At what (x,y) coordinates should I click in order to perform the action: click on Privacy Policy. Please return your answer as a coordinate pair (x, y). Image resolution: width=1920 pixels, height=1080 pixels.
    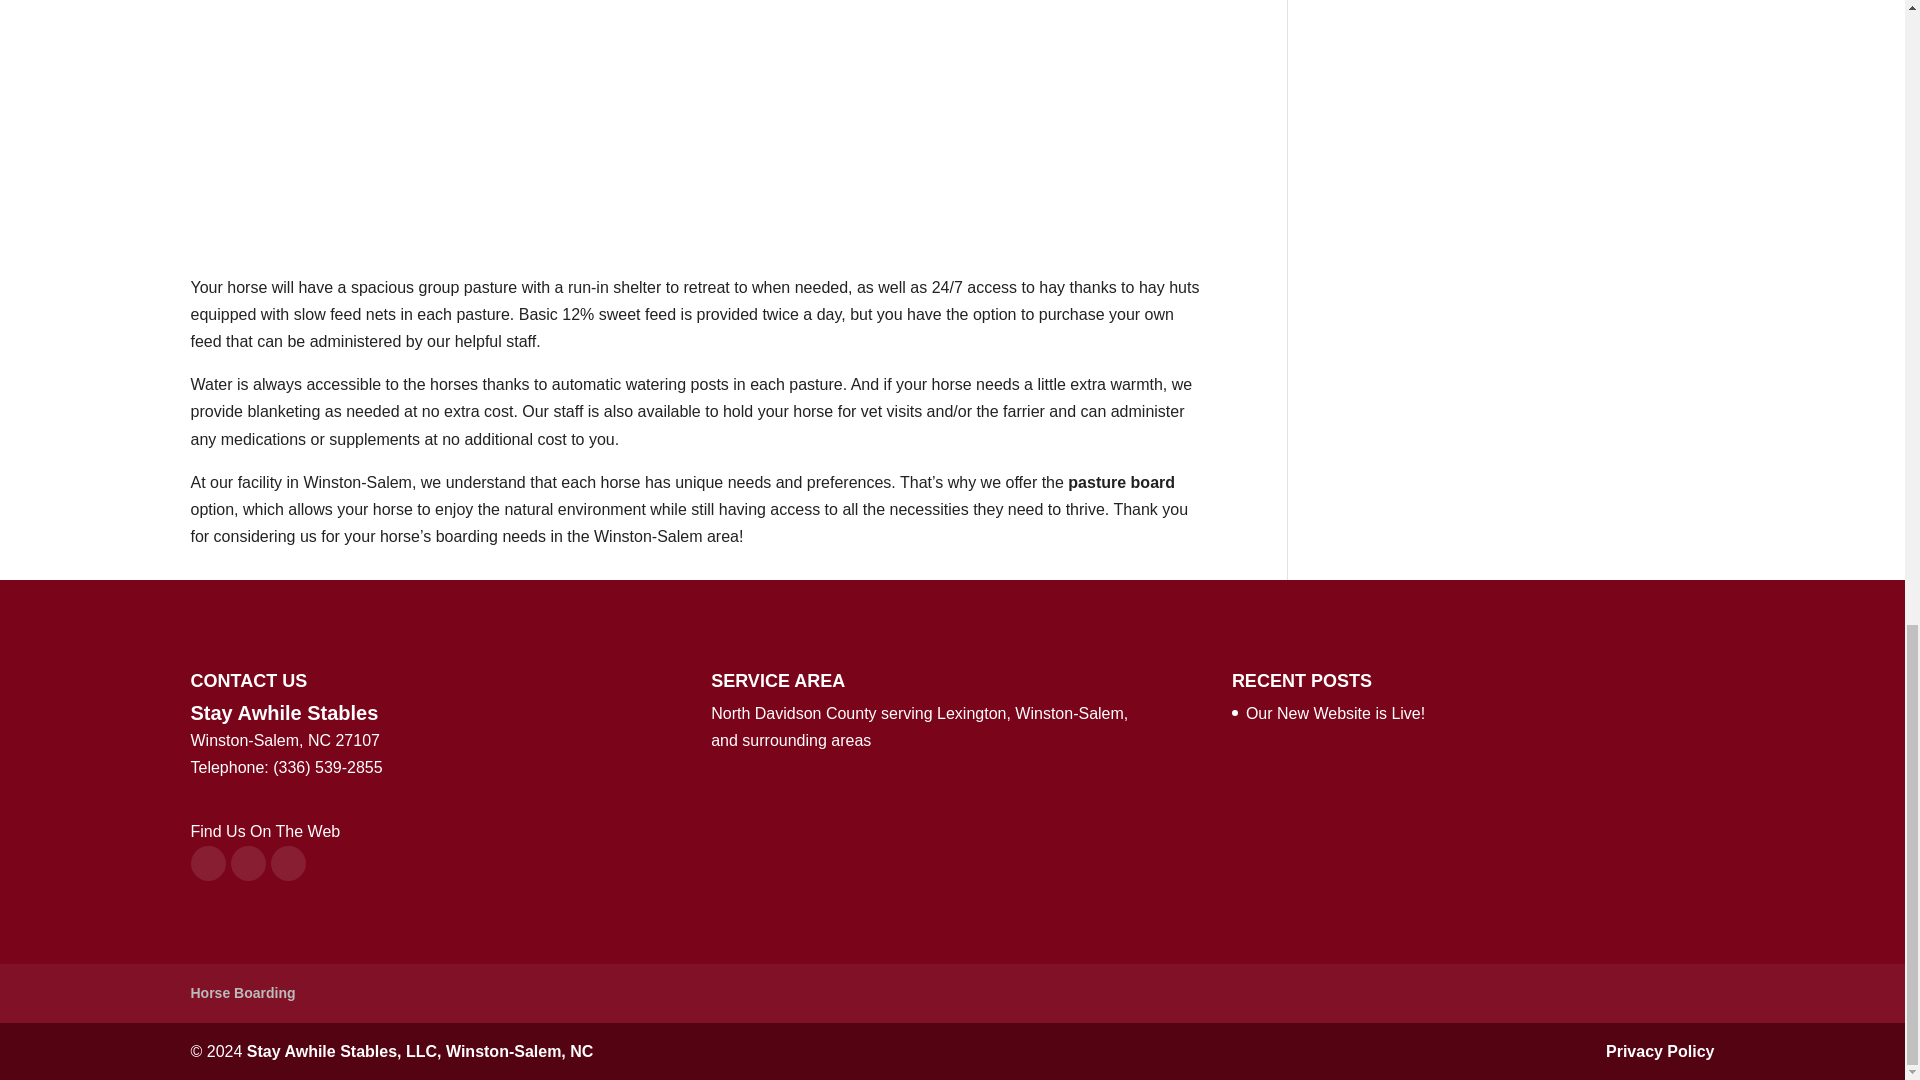
    Looking at the image, I should click on (1660, 1051).